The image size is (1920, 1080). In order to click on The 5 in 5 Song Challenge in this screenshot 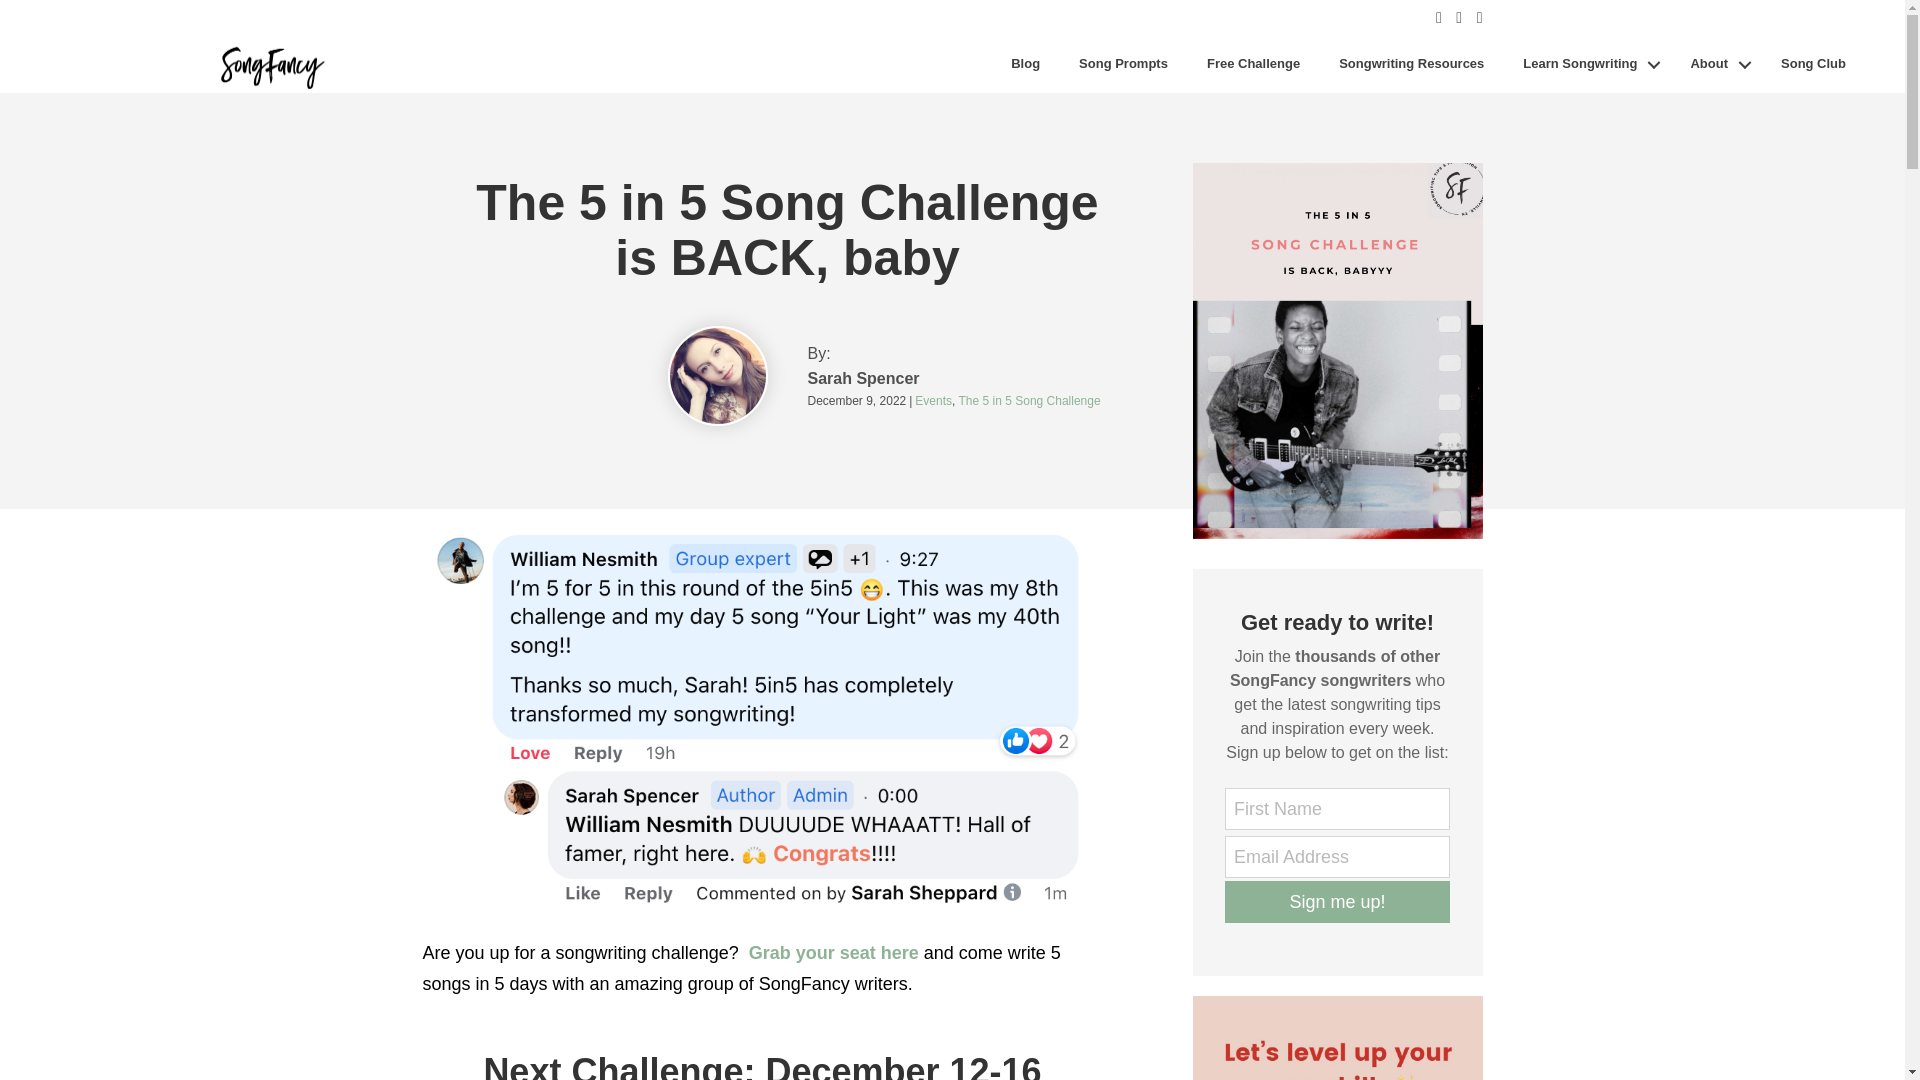, I will do `click(1029, 401)`.